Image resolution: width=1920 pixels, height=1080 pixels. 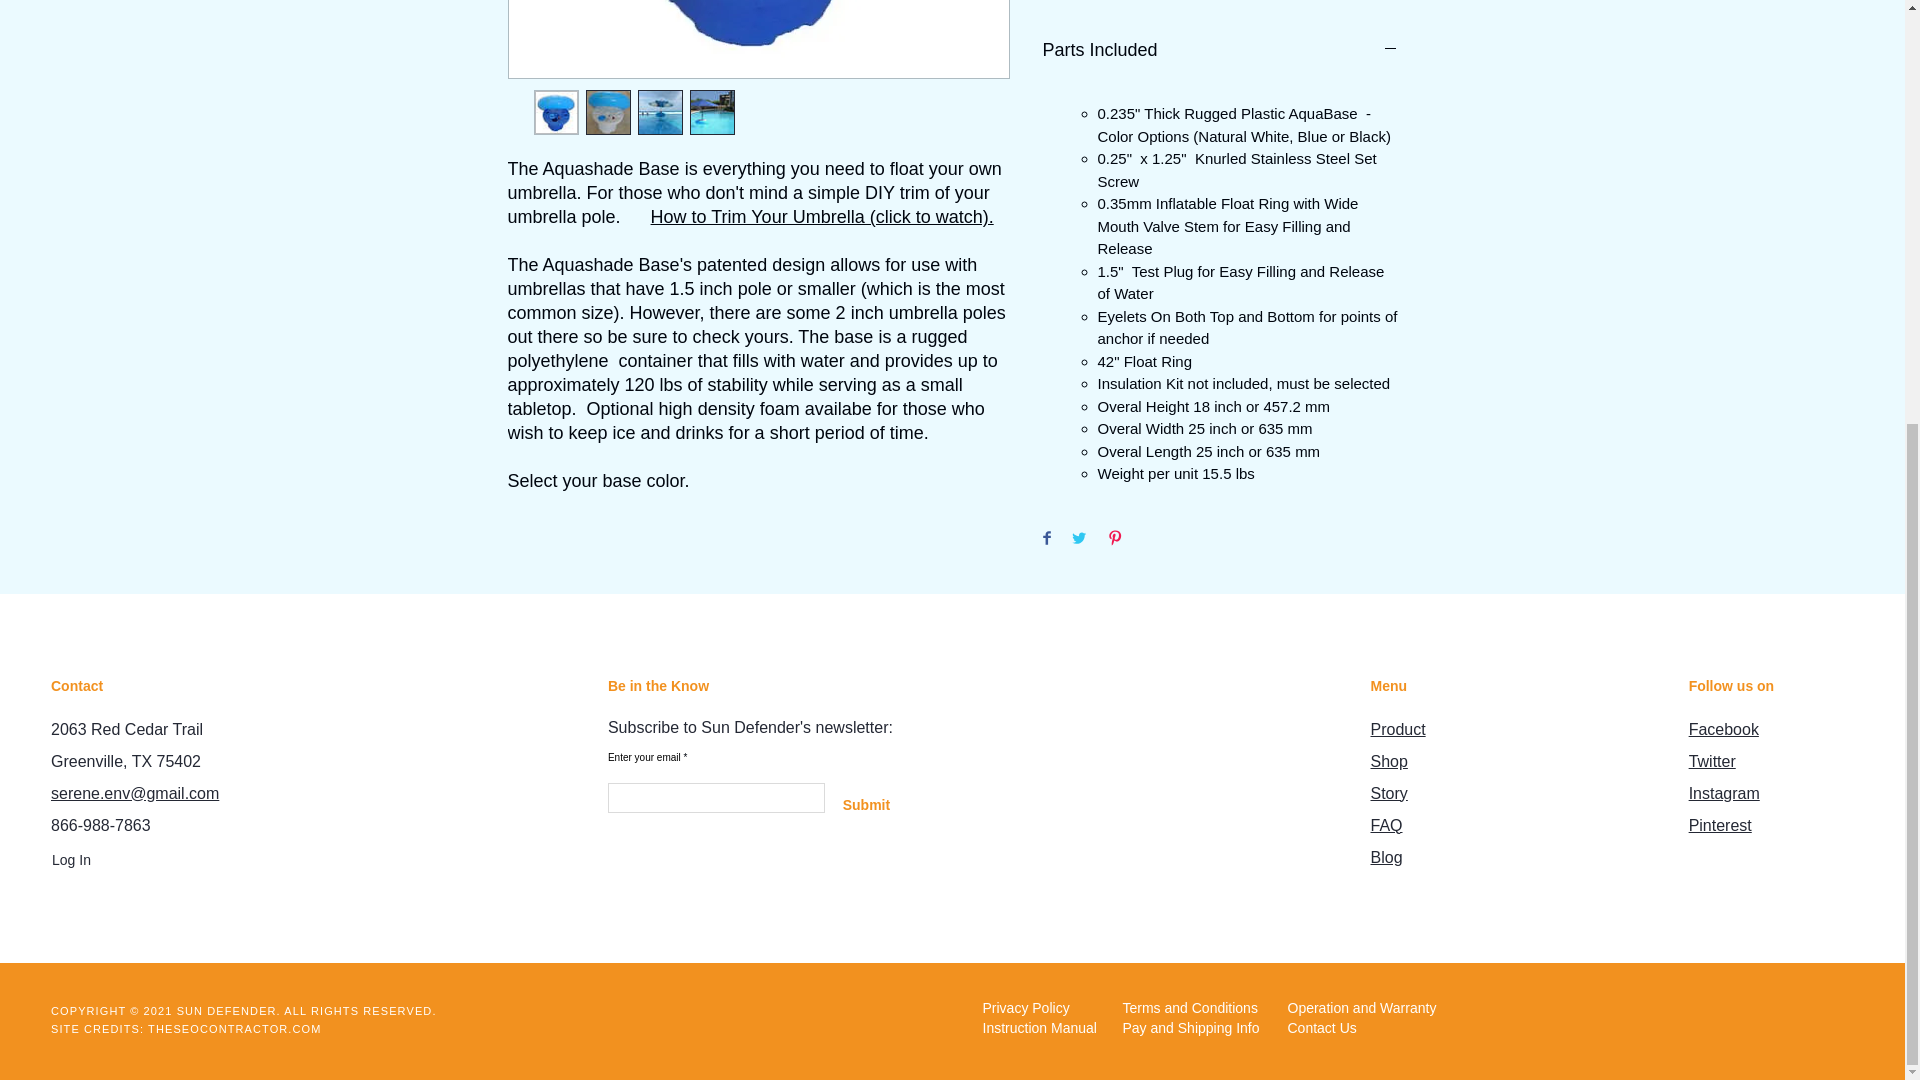 I want to click on FAQ, so click(x=1386, y=824).